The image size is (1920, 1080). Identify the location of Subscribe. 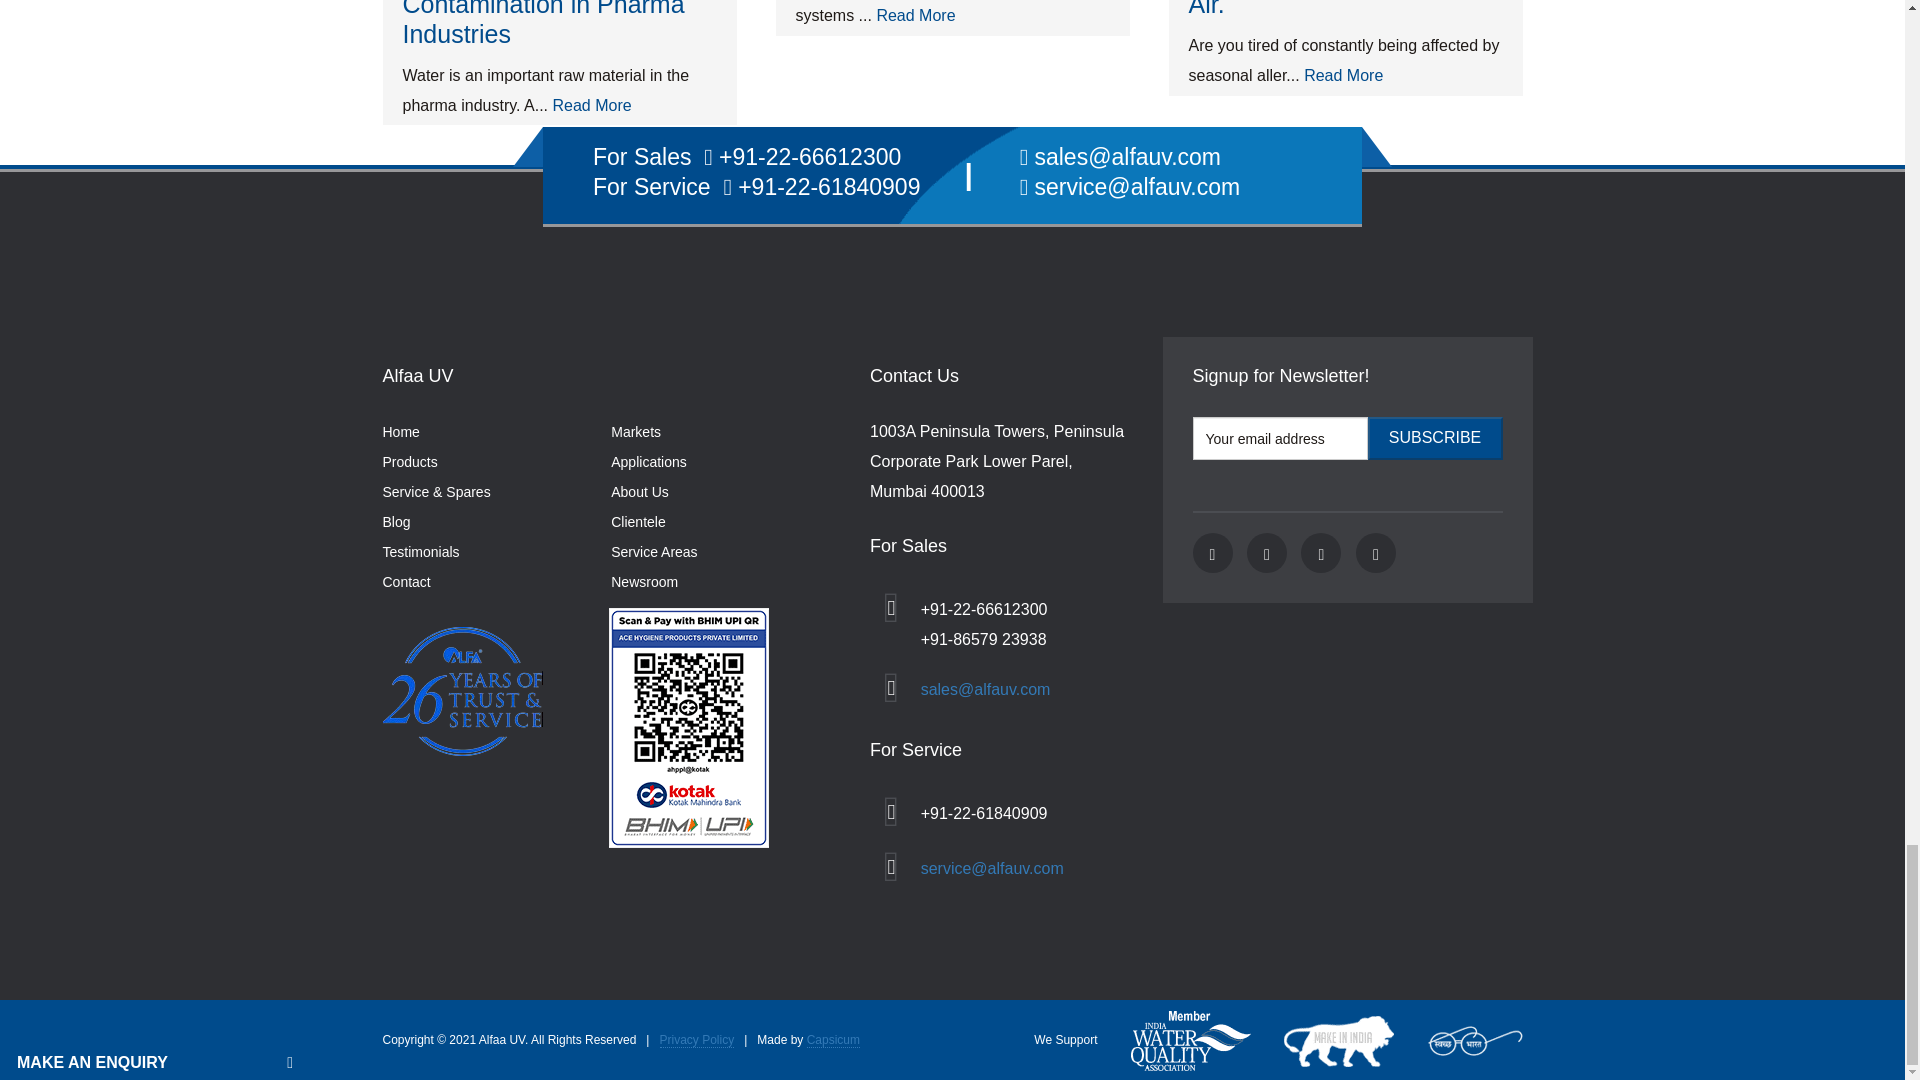
(1435, 438).